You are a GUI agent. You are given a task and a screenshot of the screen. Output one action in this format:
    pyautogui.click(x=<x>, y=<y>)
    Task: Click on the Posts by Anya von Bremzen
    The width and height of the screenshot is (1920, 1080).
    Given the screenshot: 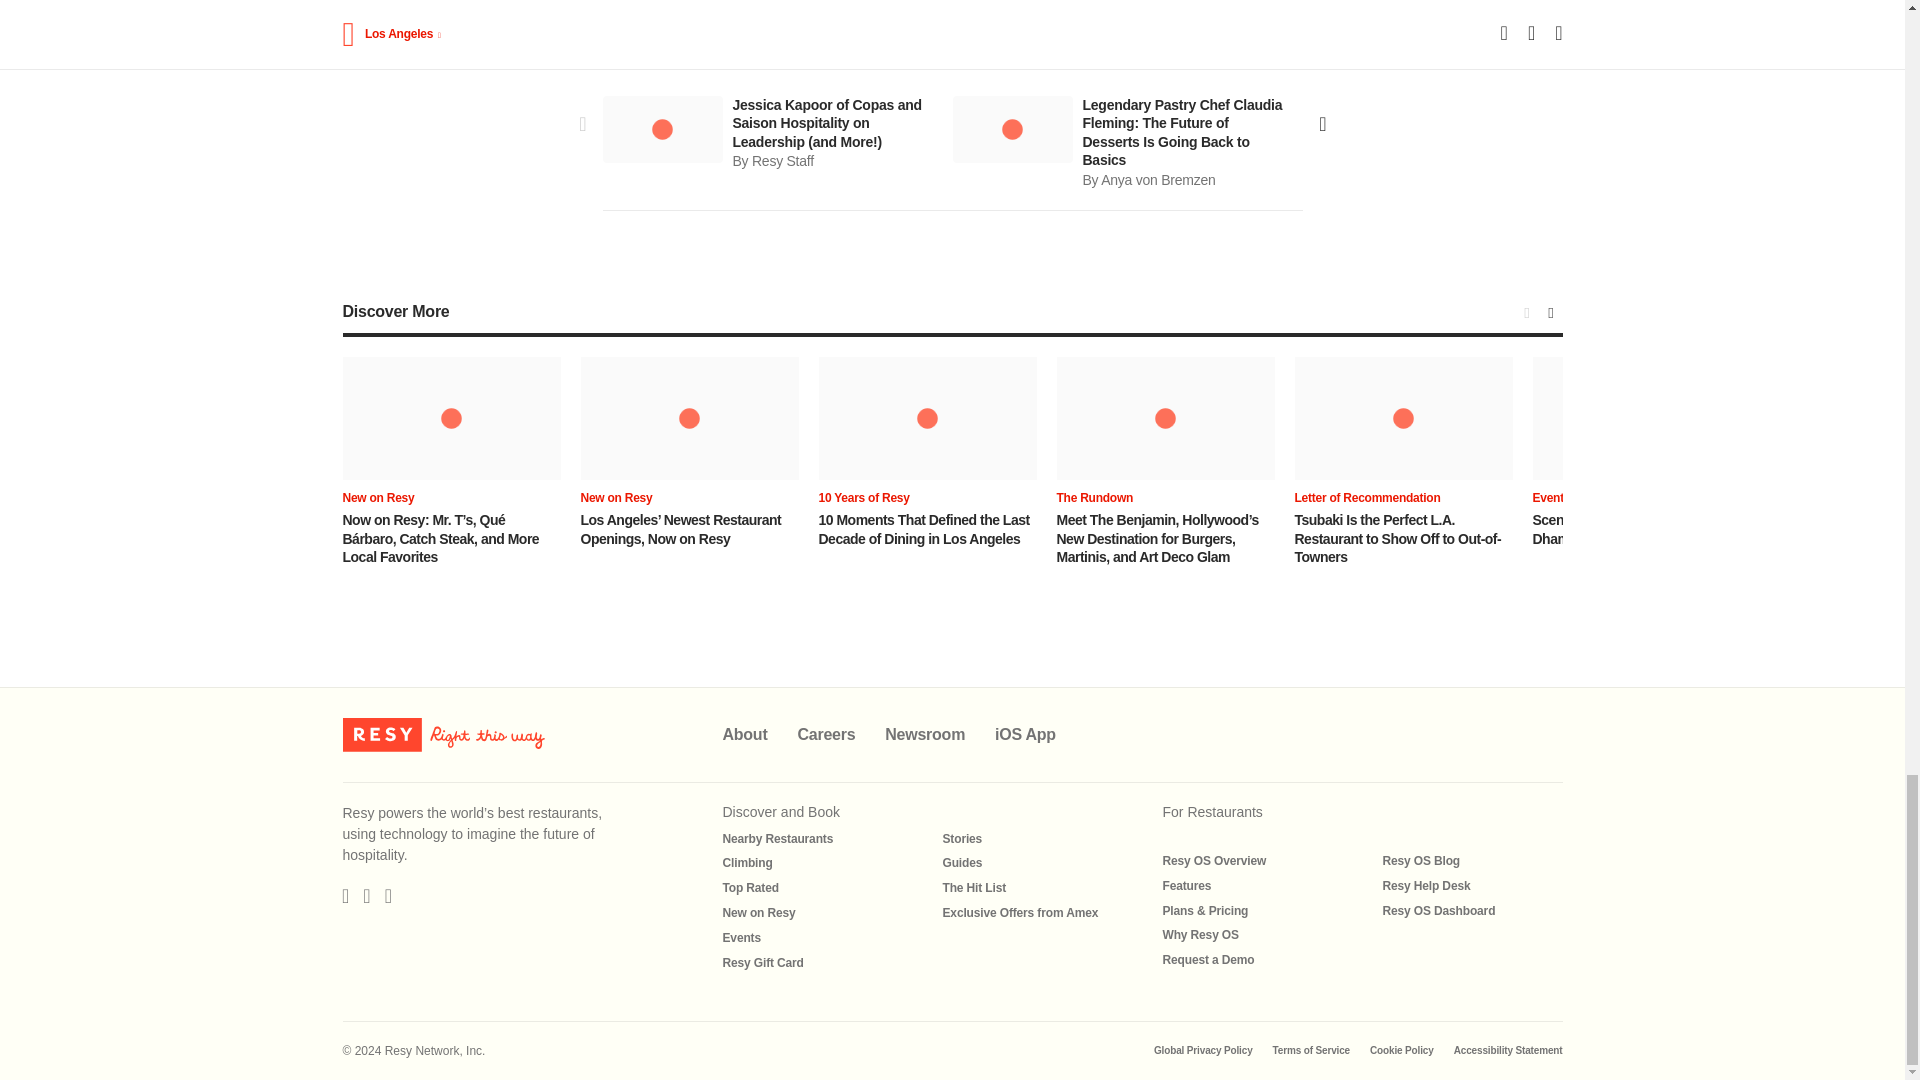 What is the action you would take?
    pyautogui.click(x=1158, y=179)
    